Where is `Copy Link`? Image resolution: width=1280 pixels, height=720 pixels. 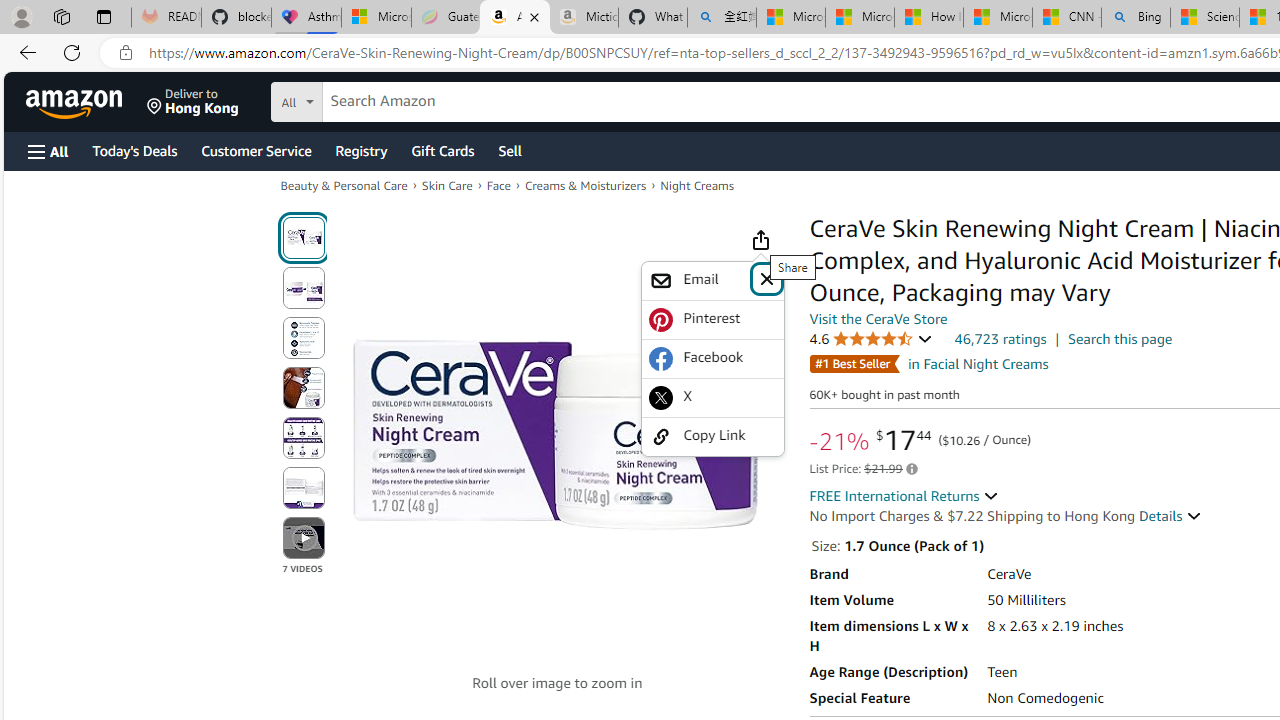
Copy Link is located at coordinates (712, 436).